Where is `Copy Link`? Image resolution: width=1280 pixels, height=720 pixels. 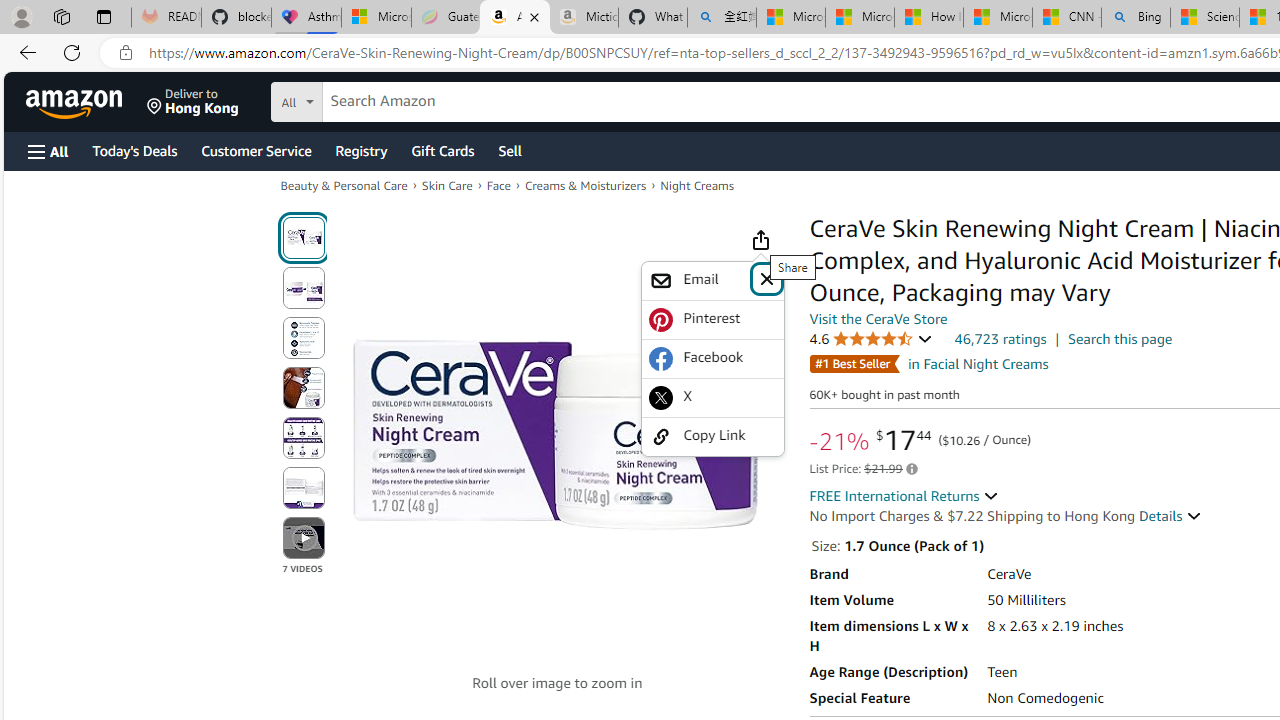
Copy Link is located at coordinates (712, 436).